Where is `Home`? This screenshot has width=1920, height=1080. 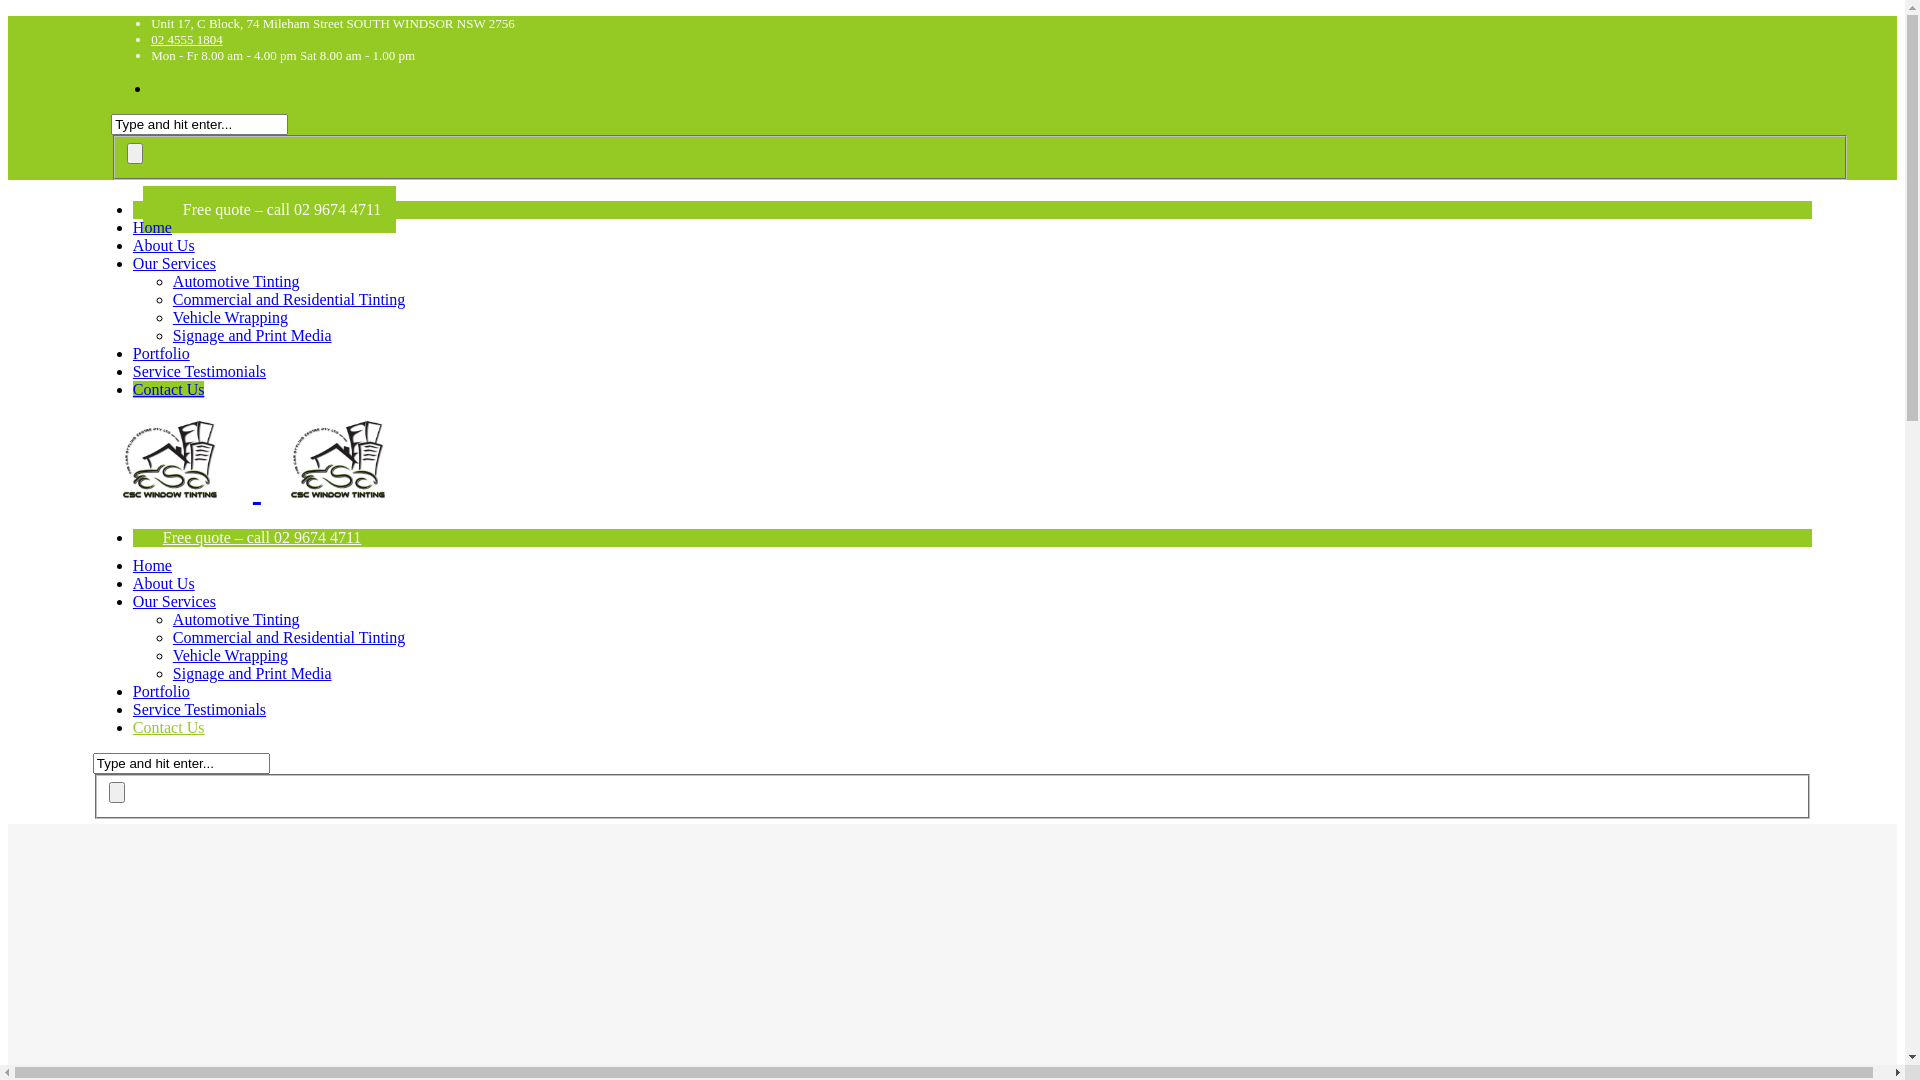 Home is located at coordinates (152, 566).